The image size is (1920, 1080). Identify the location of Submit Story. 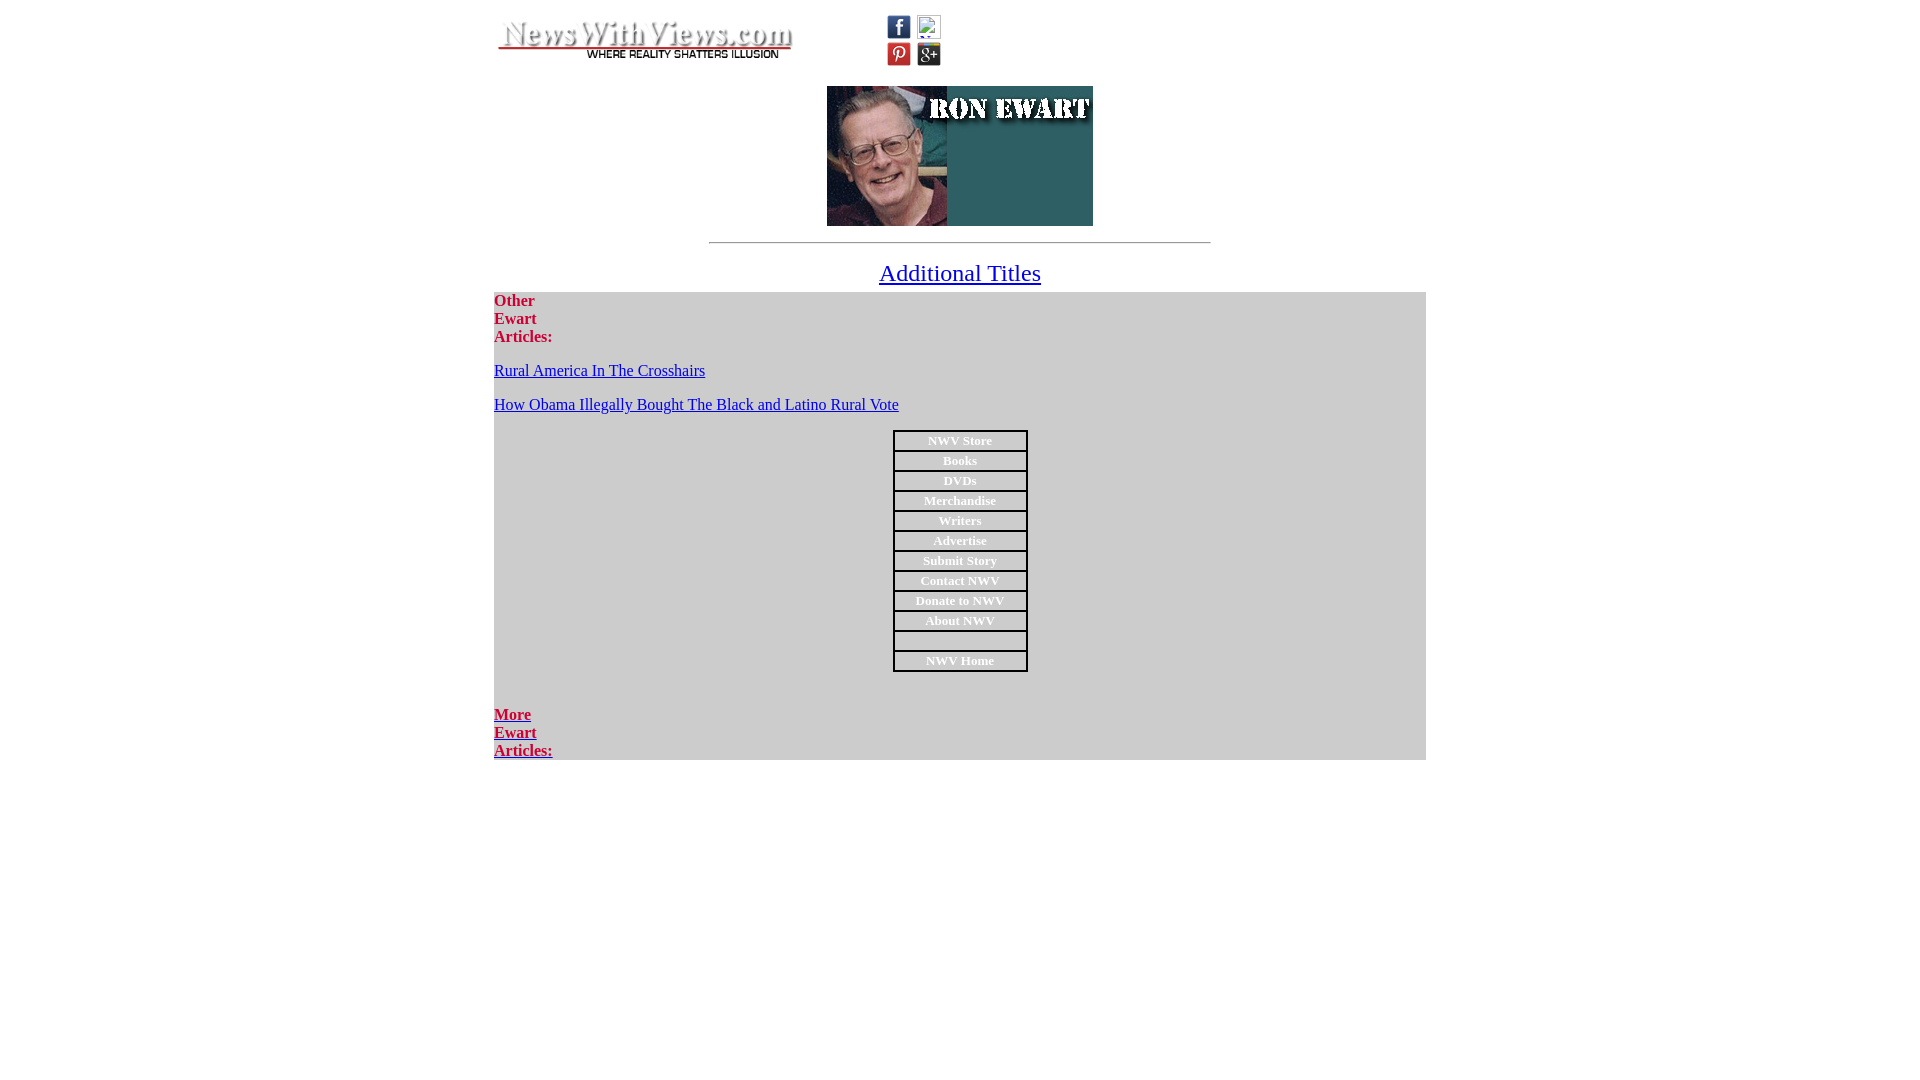
(960, 559).